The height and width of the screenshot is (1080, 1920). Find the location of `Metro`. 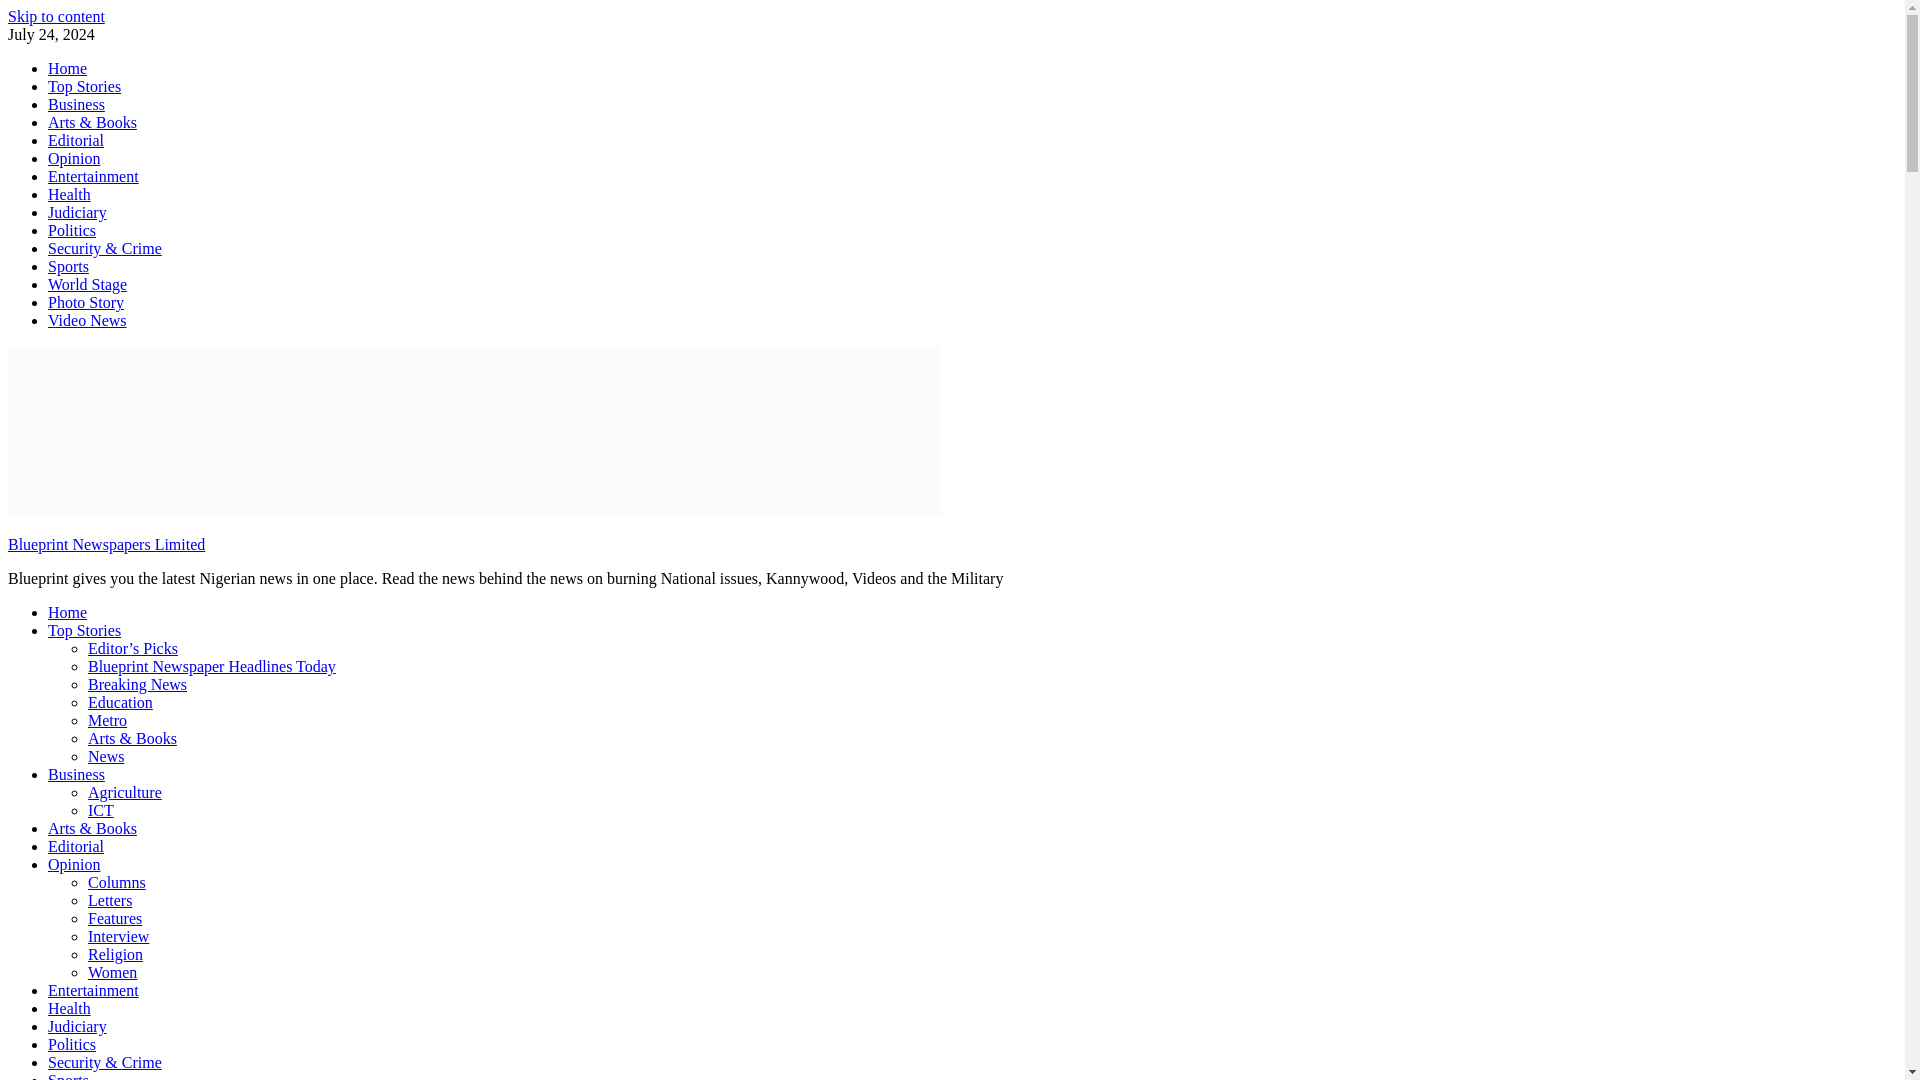

Metro is located at coordinates (107, 720).